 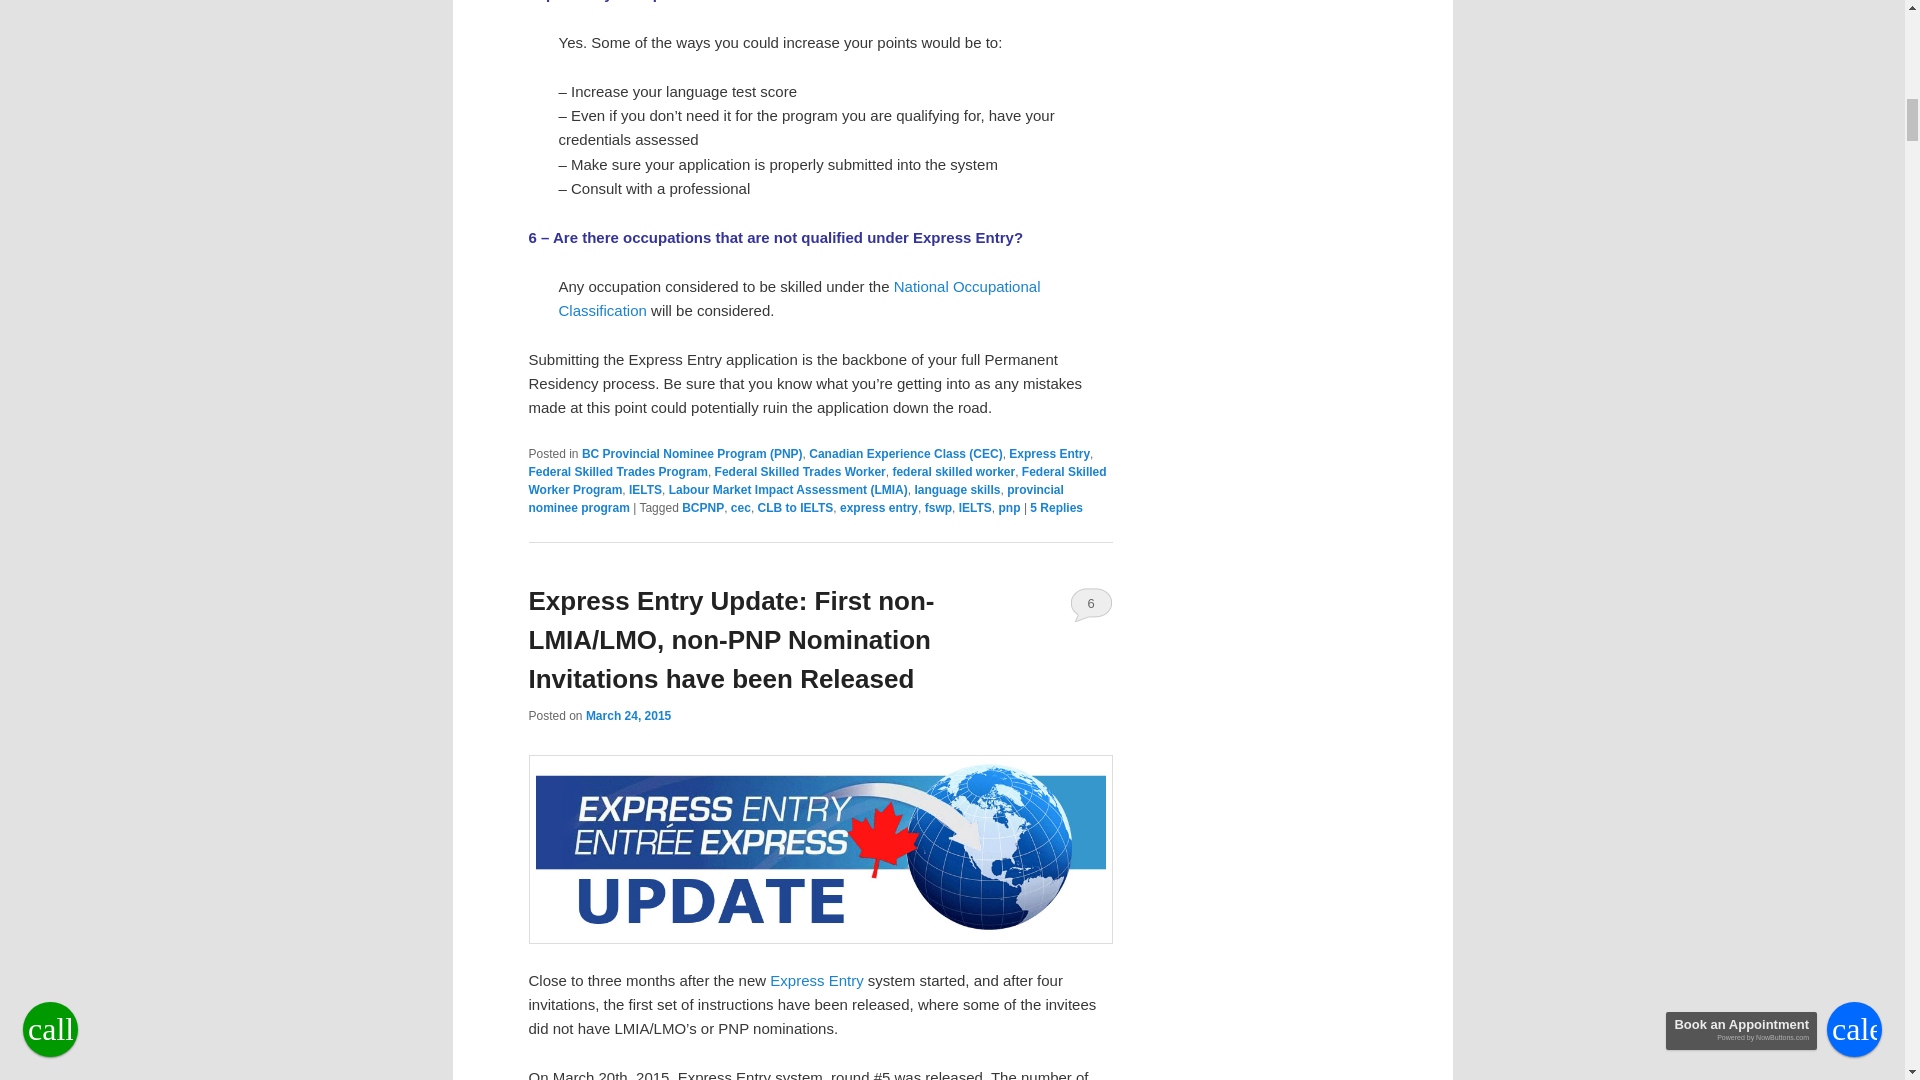 I want to click on 1:12 am, so click(x=628, y=715).